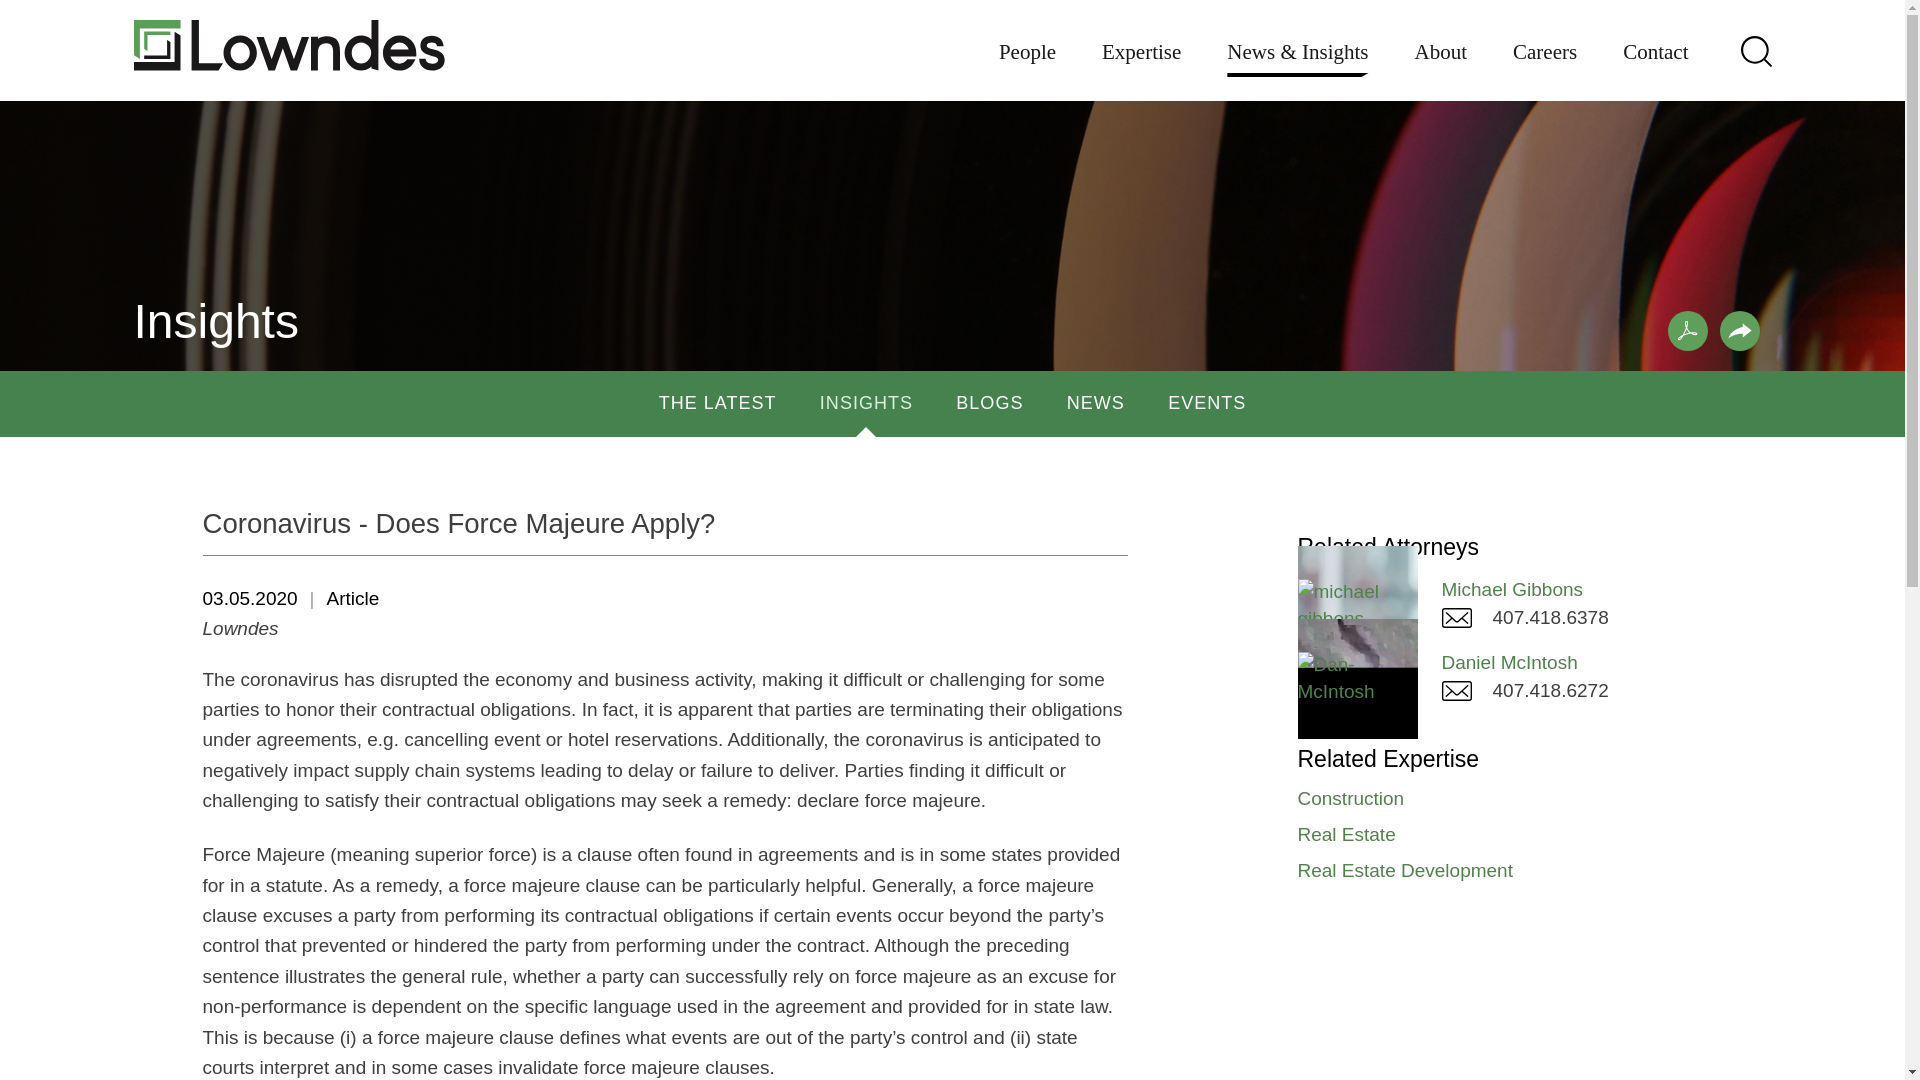 This screenshot has width=1920, height=1080. What do you see at coordinates (1442, 66) in the screenshot?
I see `About` at bounding box center [1442, 66].